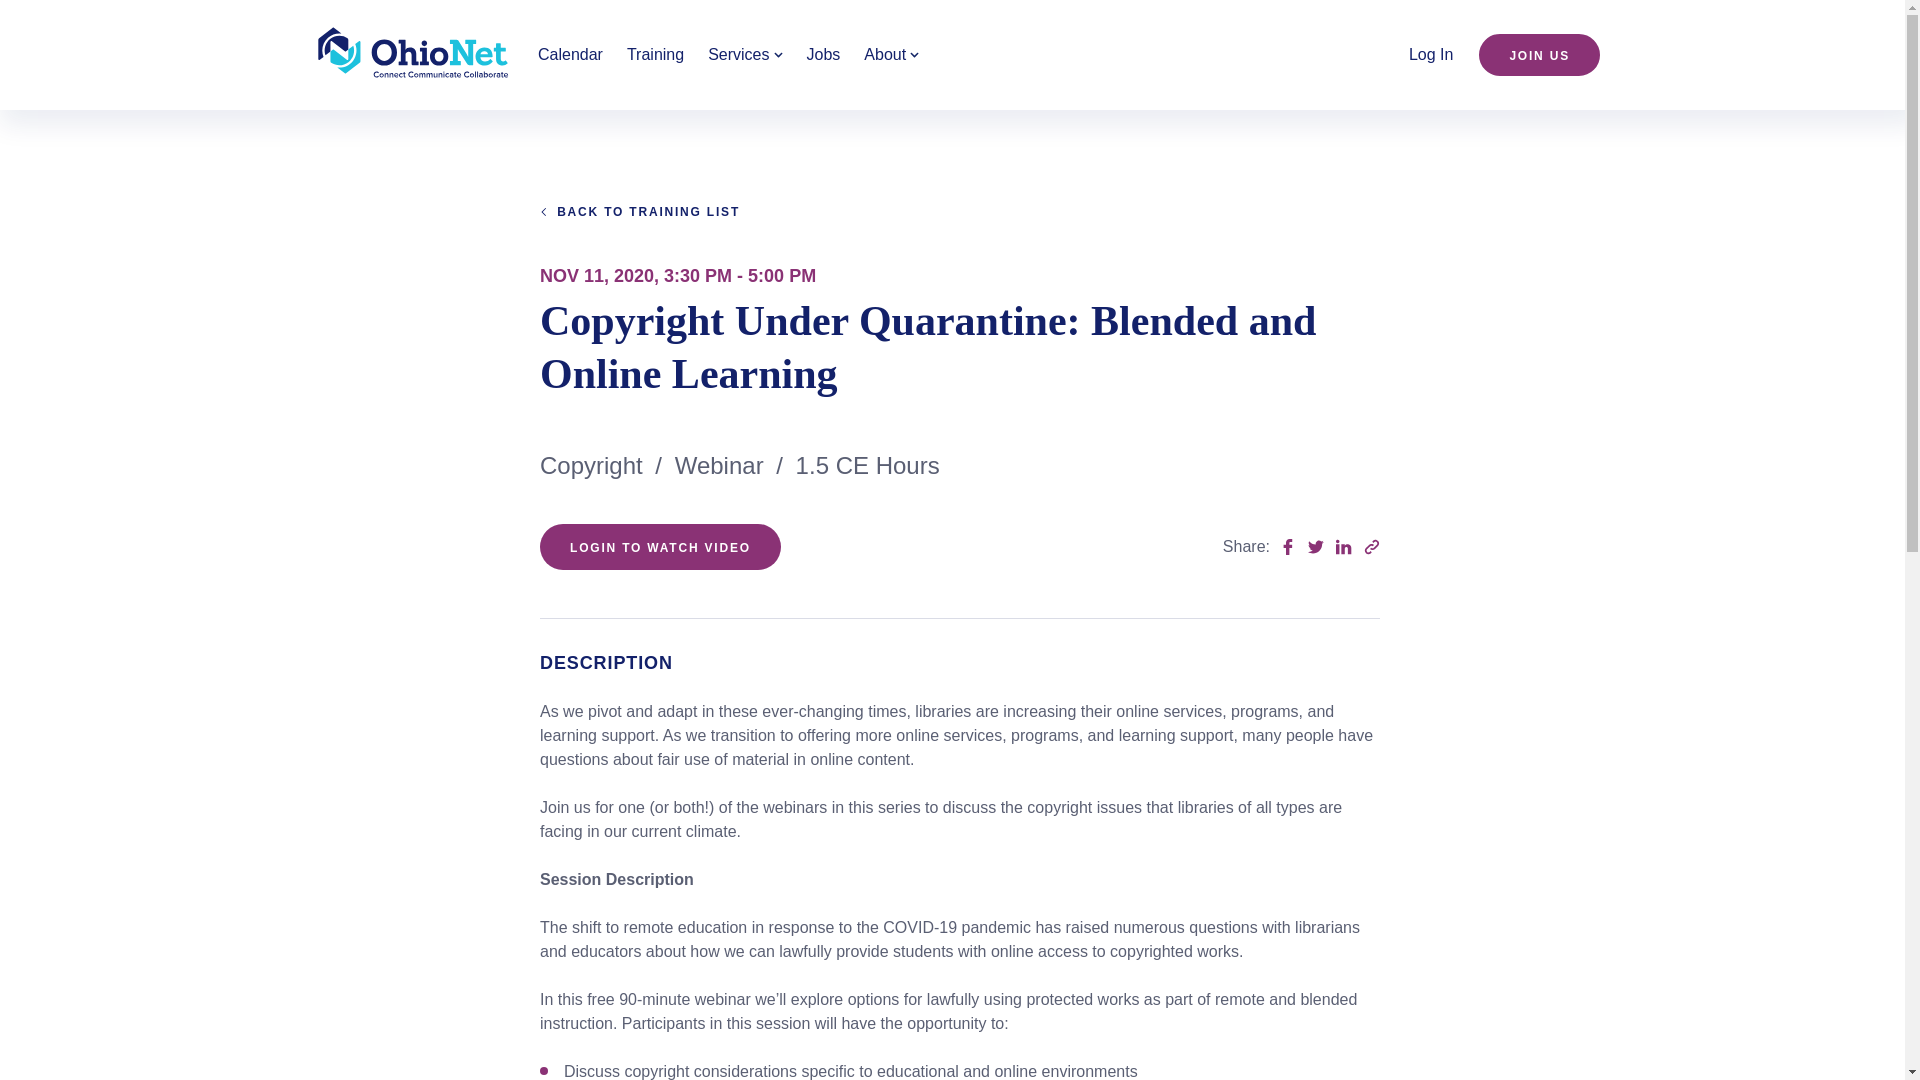  What do you see at coordinates (414, 52) in the screenshot?
I see `OhioNET - Connect, Communicate, Collaborate.` at bounding box center [414, 52].